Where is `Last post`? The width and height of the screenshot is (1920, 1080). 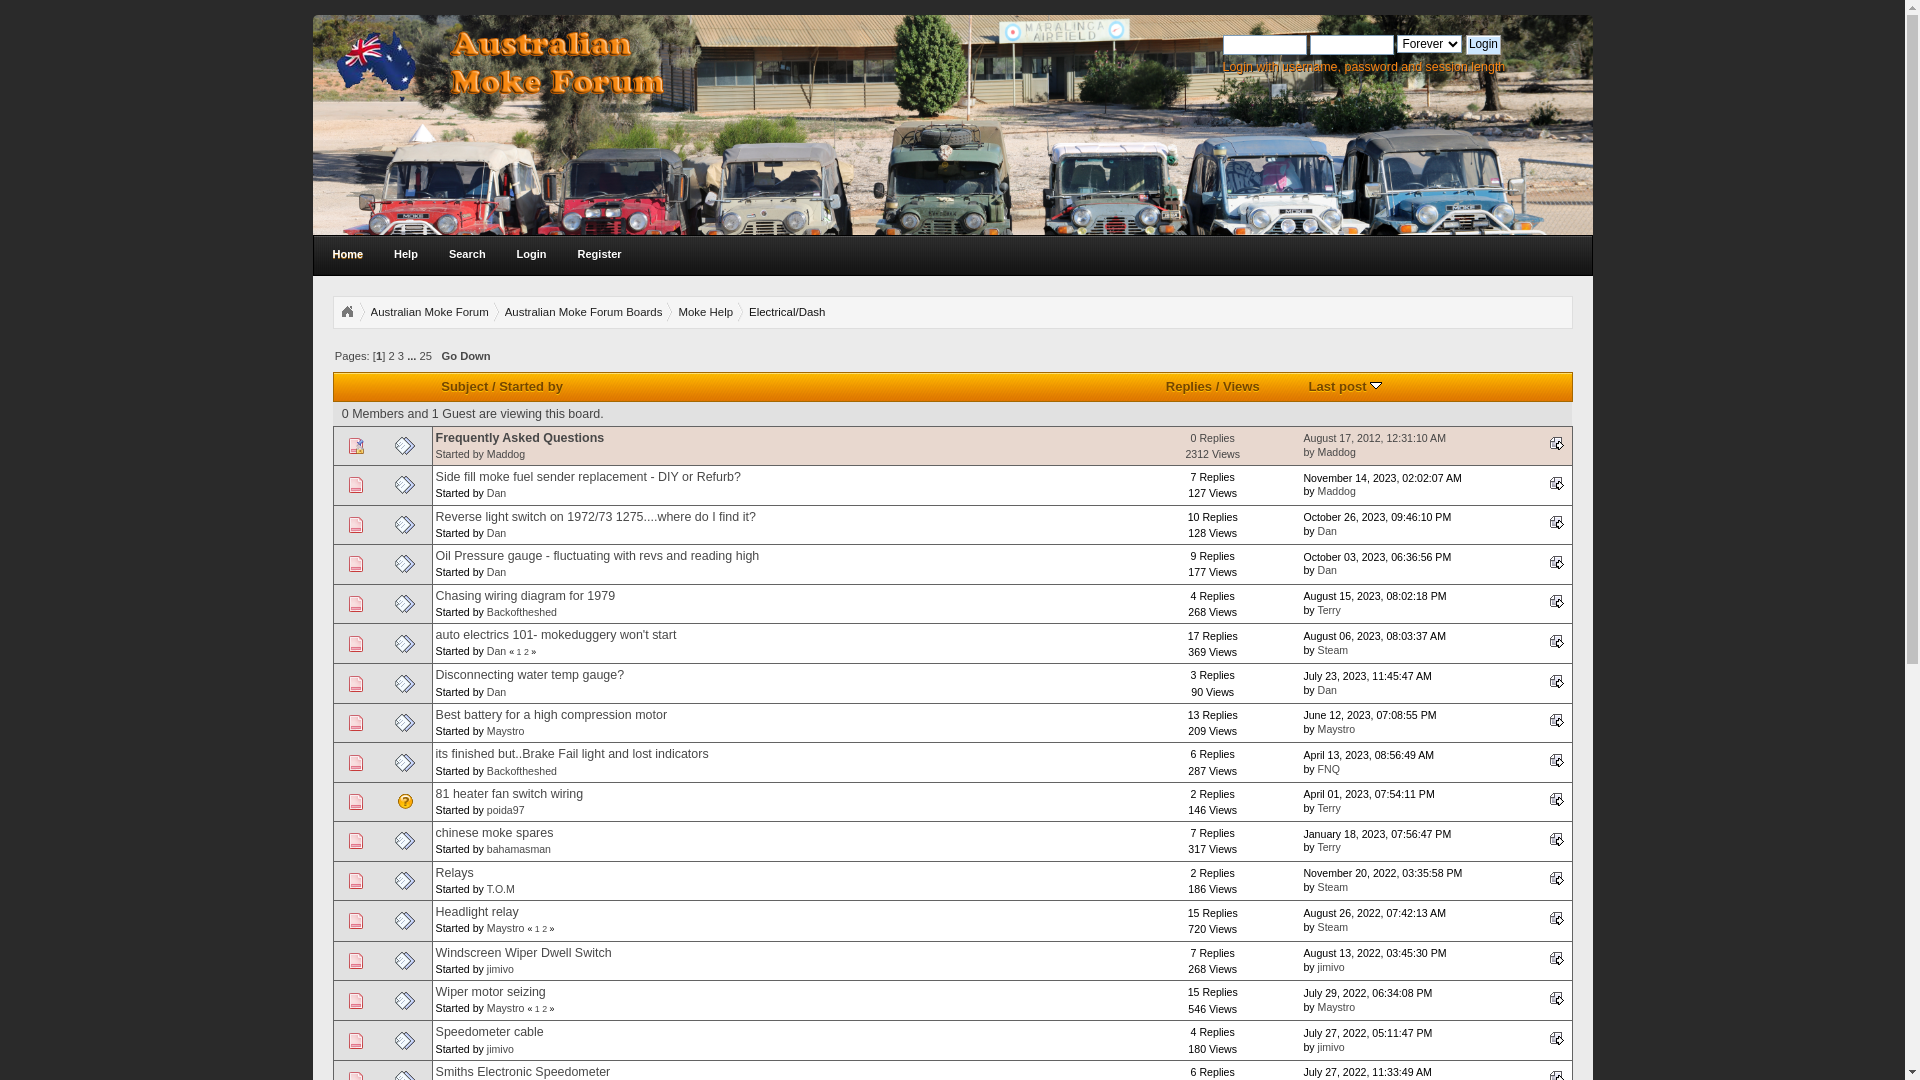
Last post is located at coordinates (1557, 1038).